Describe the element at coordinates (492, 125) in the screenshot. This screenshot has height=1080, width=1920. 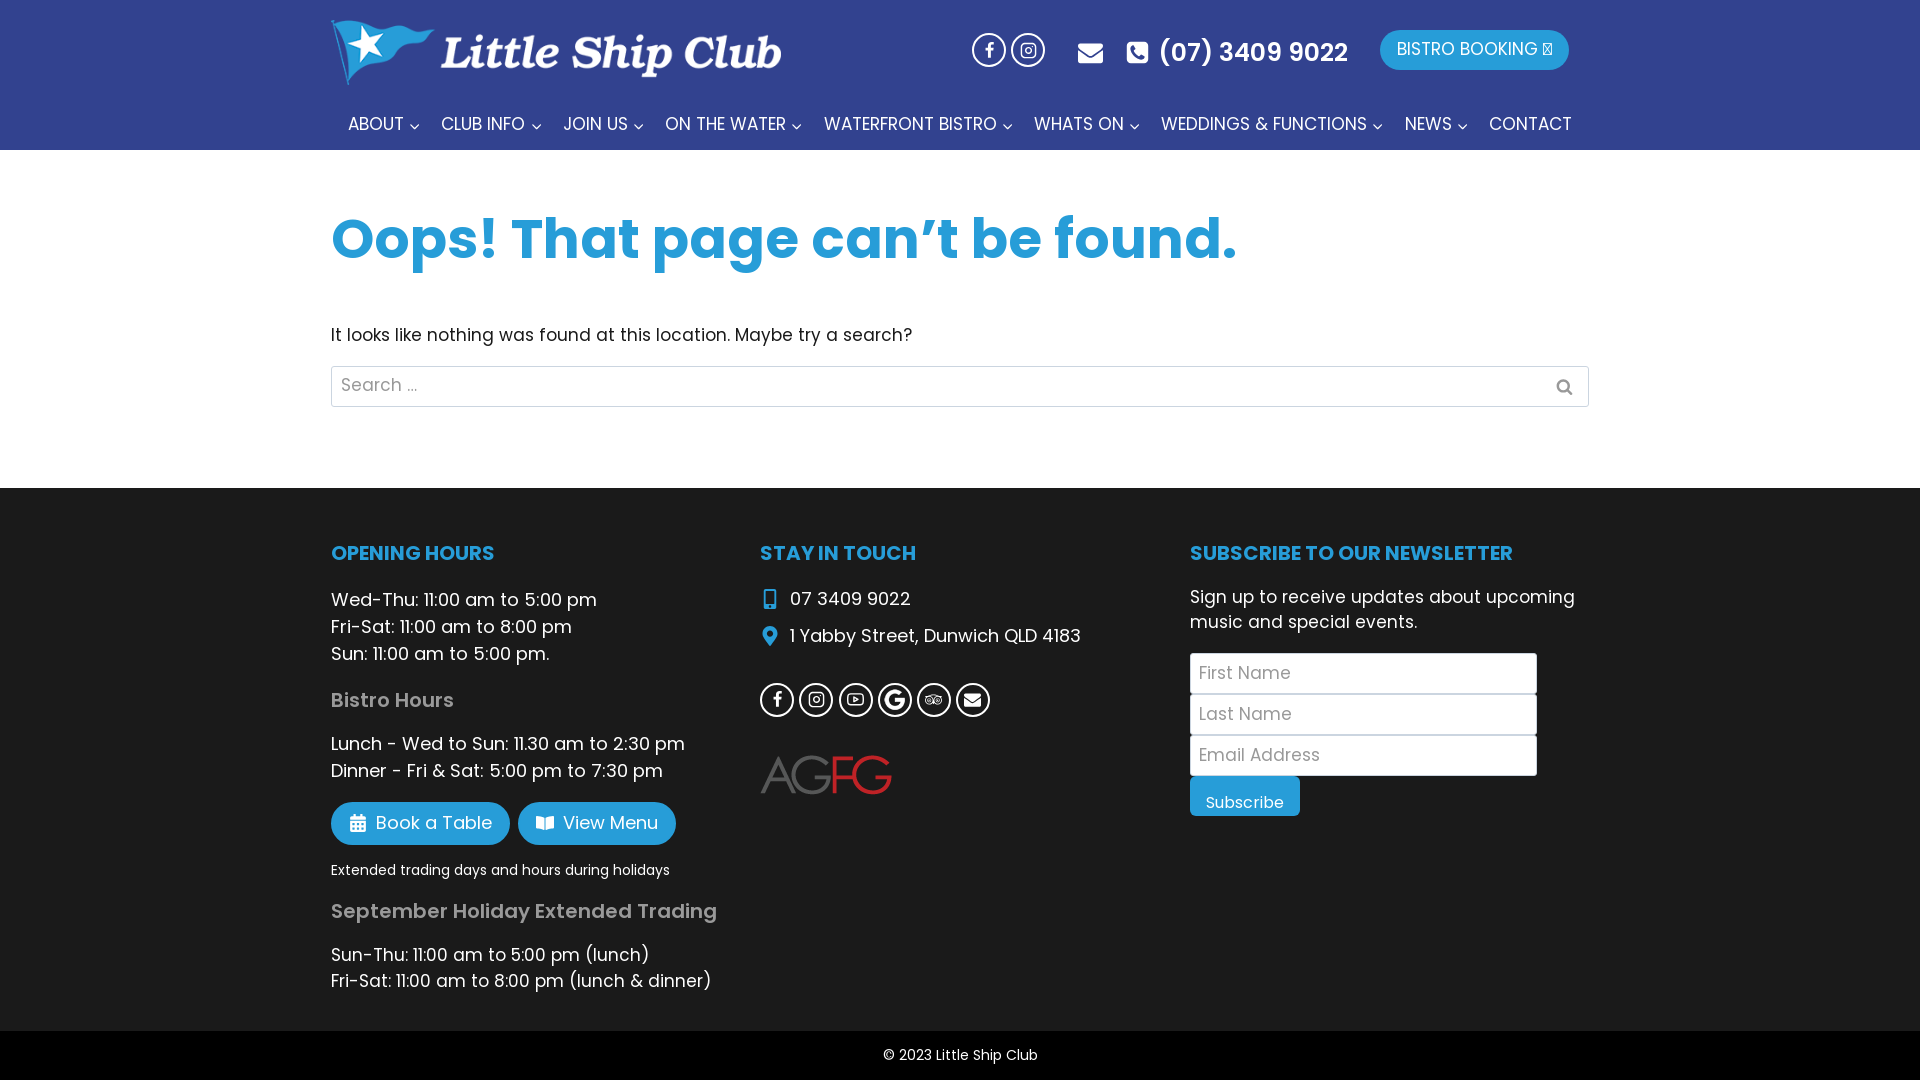
I see `CLUB INFO` at that location.